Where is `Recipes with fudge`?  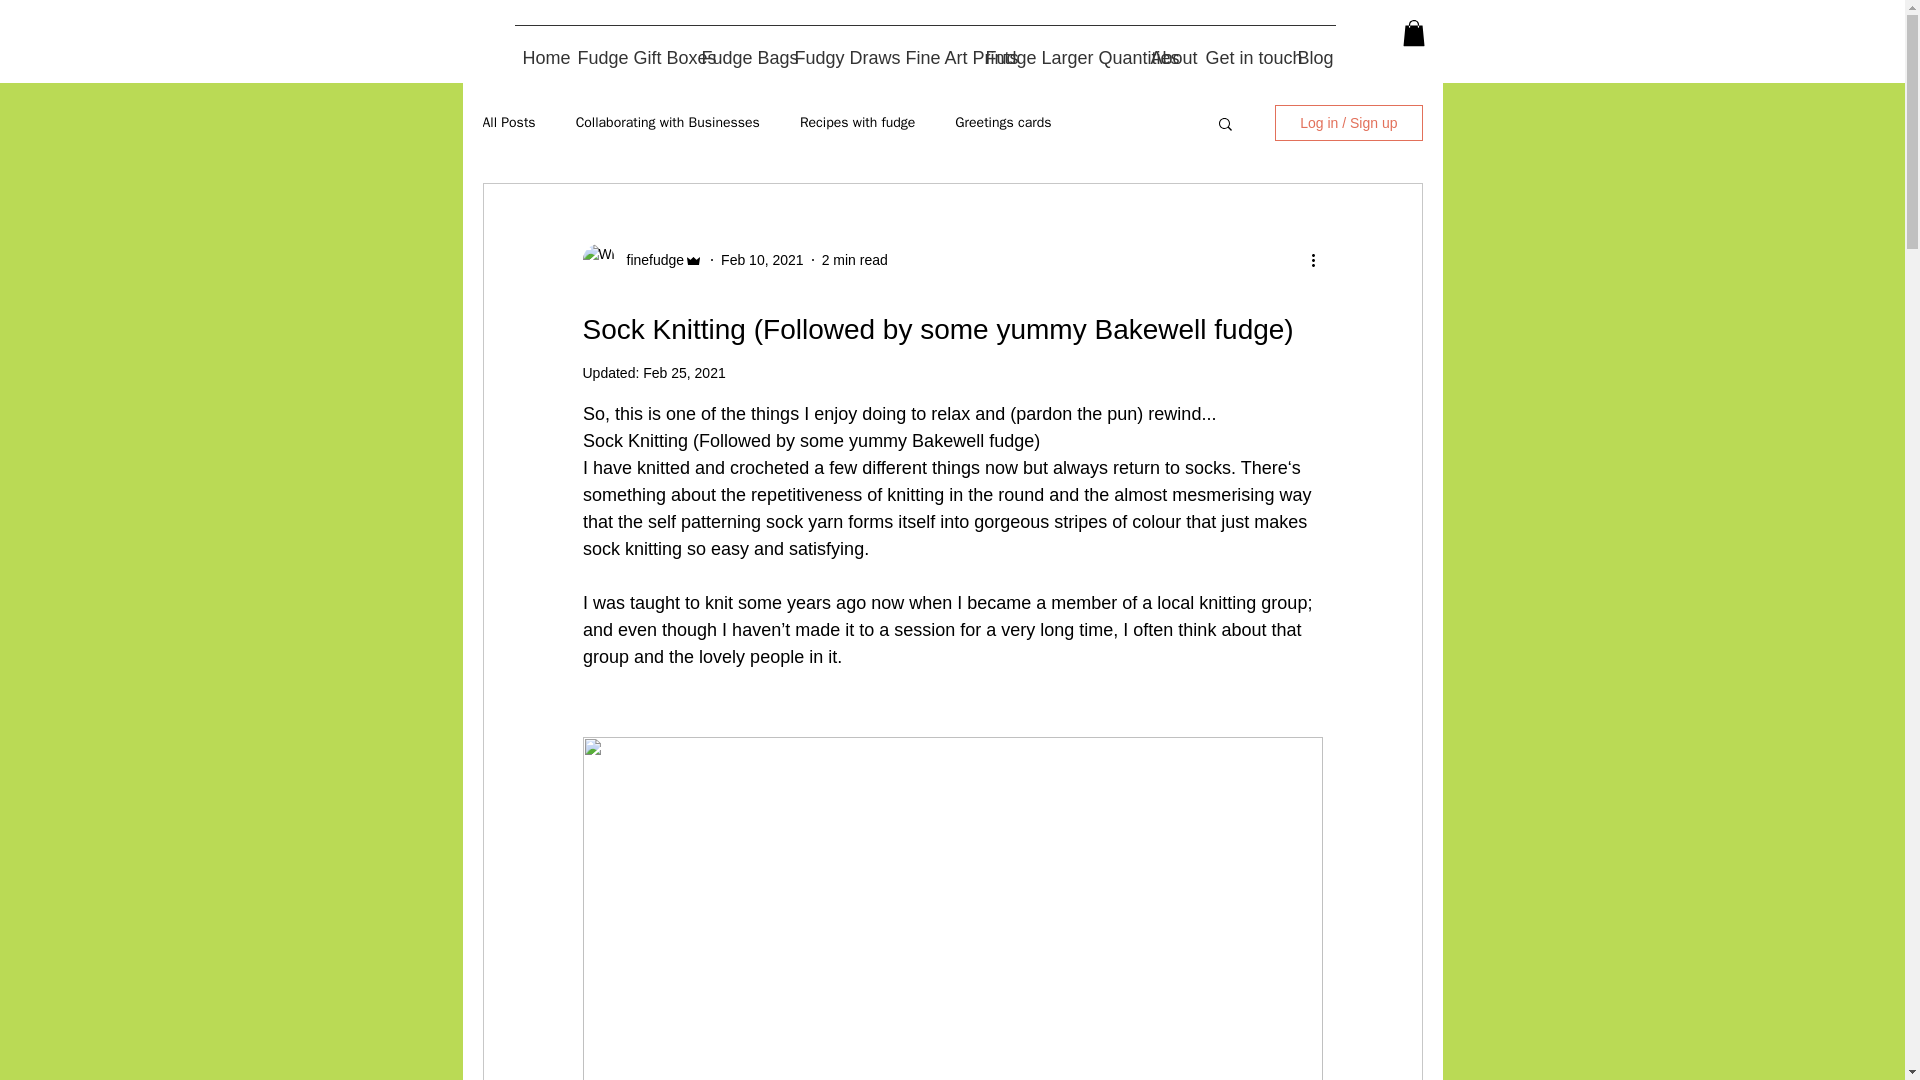 Recipes with fudge is located at coordinates (858, 122).